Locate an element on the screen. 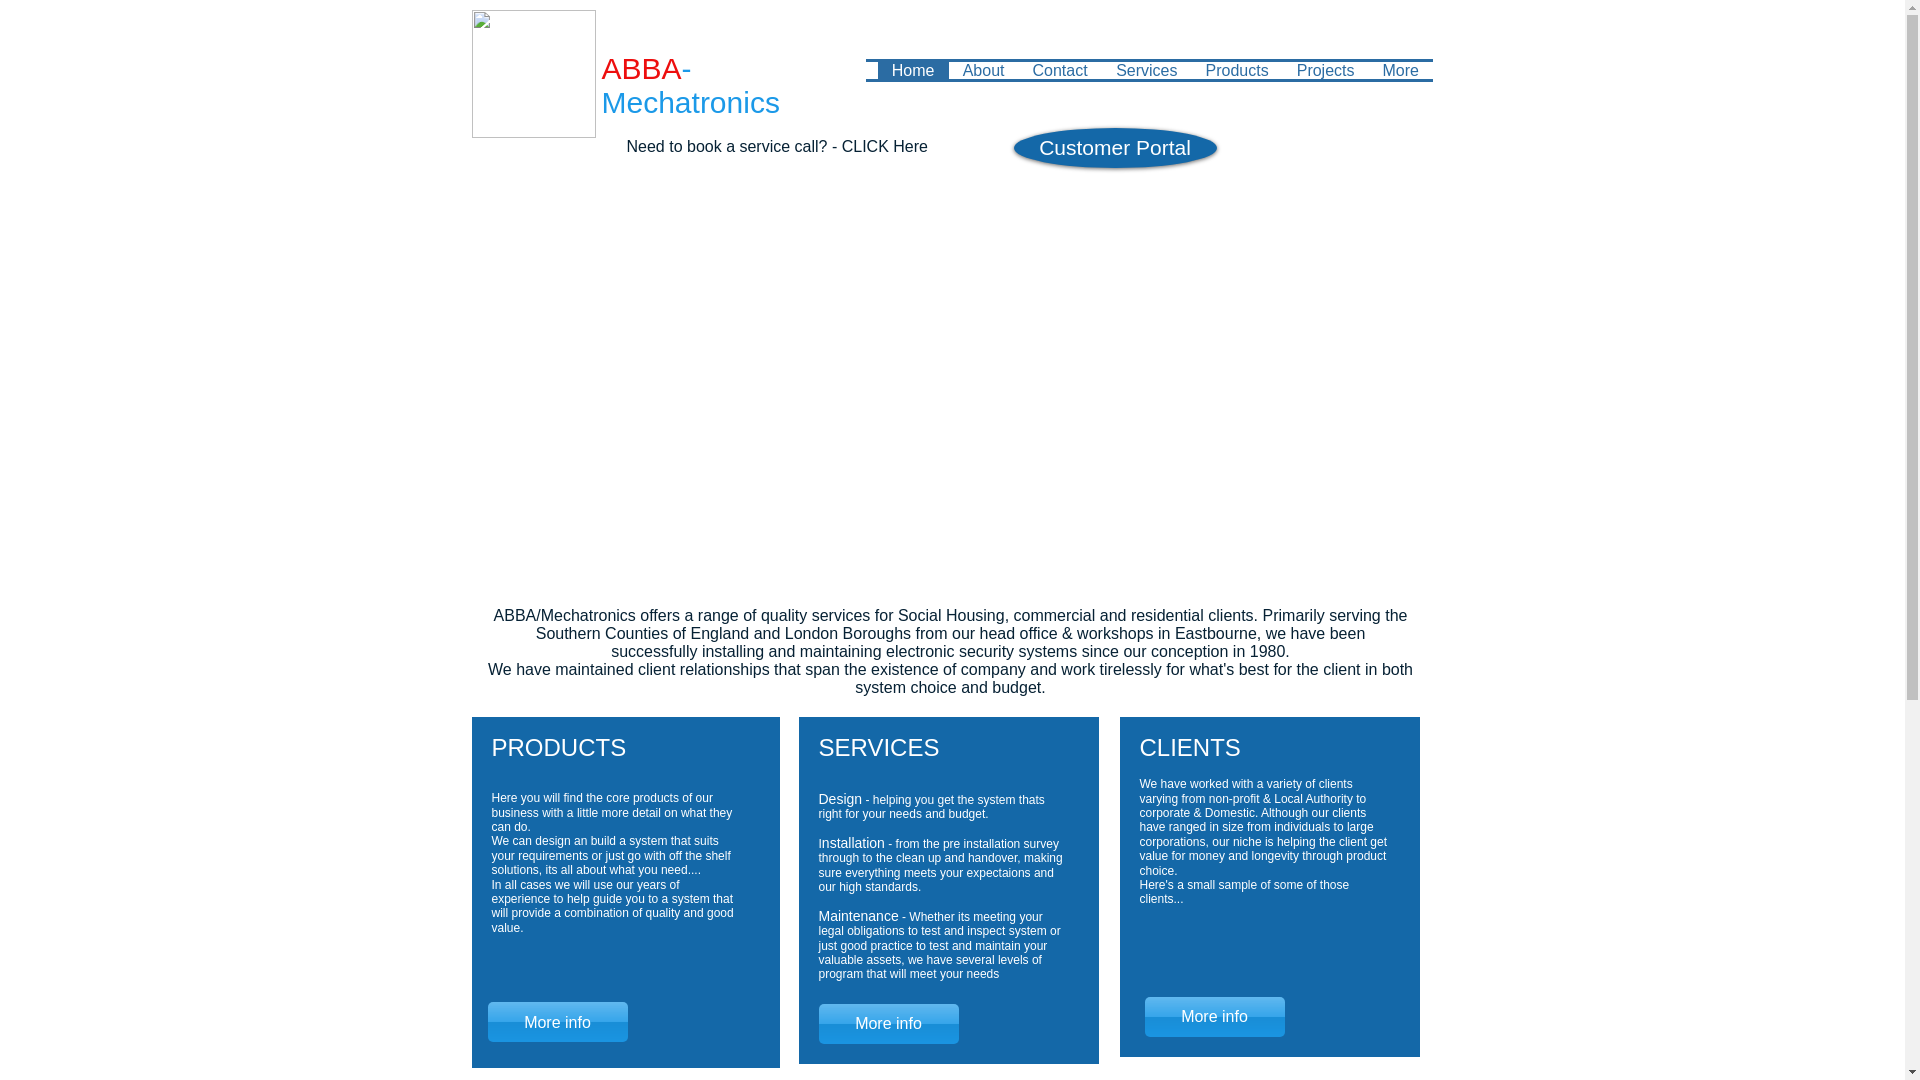 The image size is (1920, 1080). Customer Portal is located at coordinates (1115, 148).